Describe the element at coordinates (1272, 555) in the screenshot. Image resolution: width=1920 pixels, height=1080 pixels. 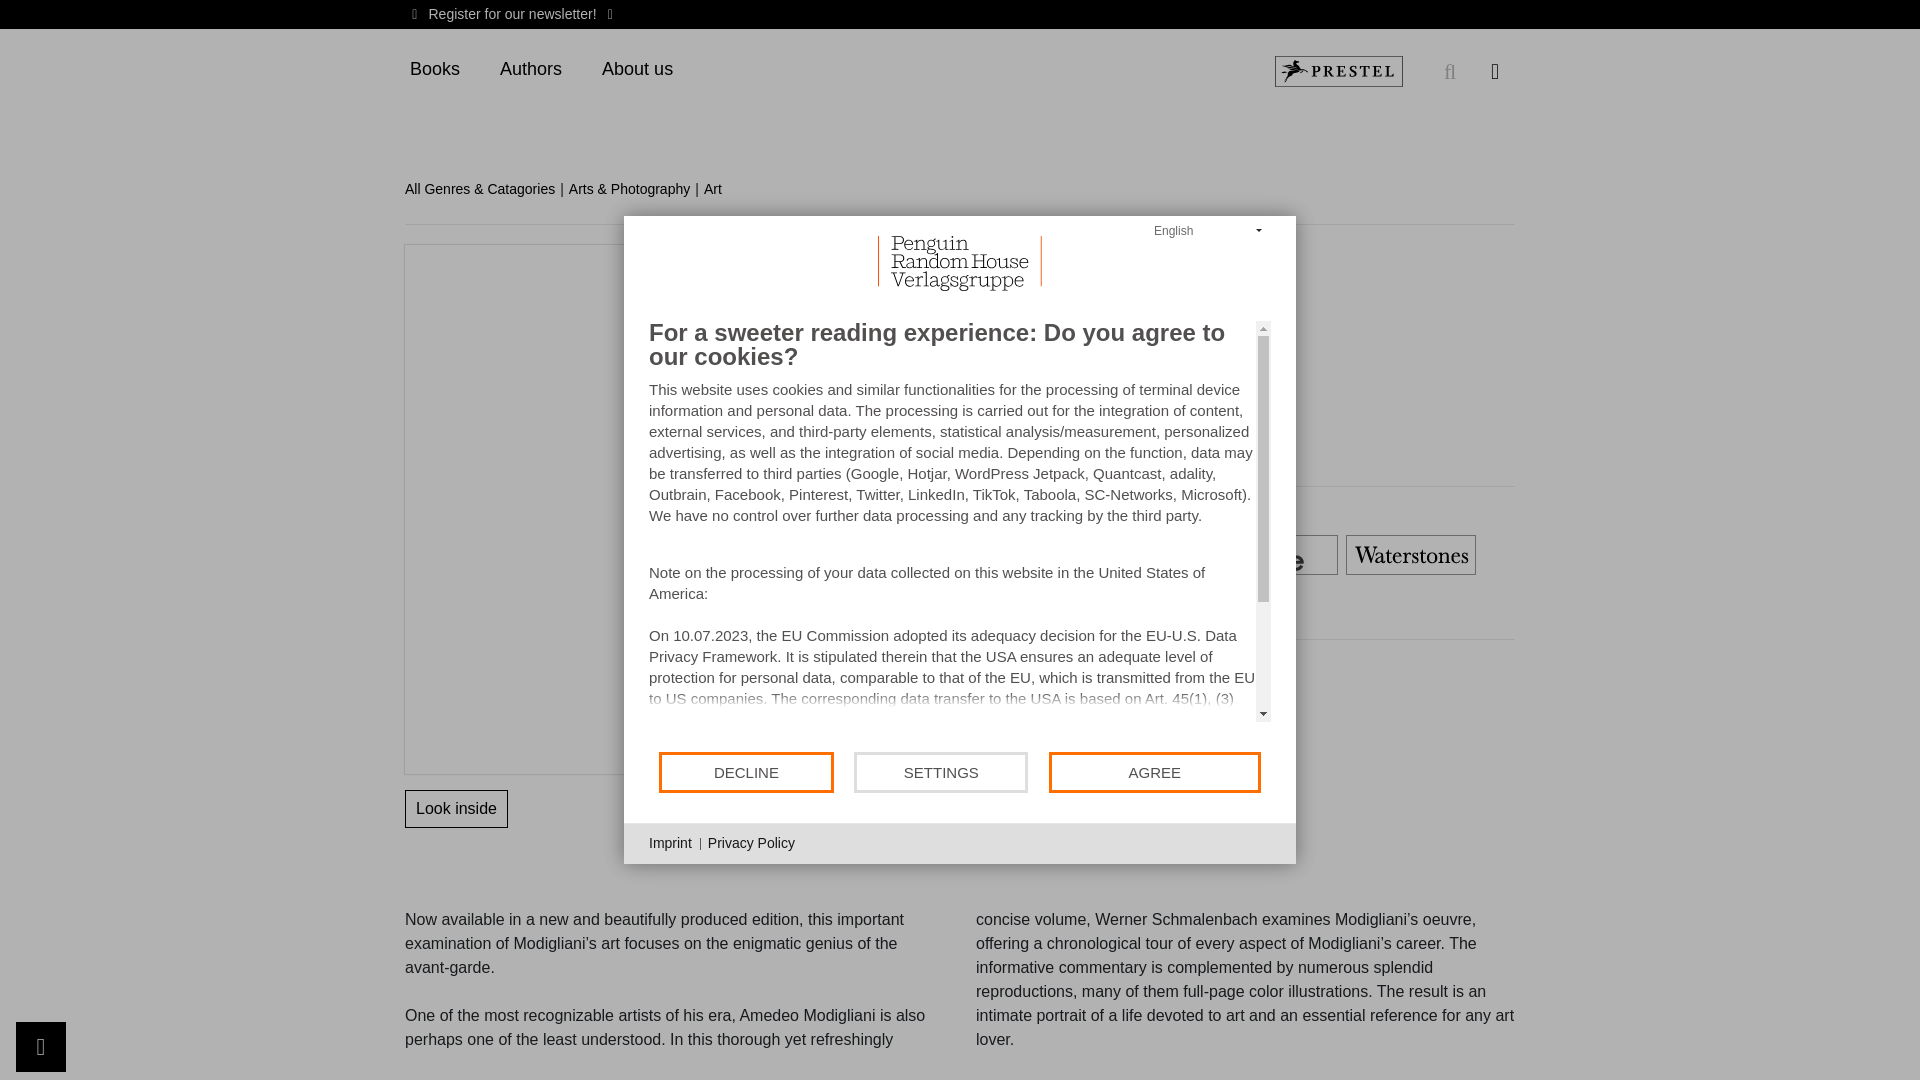
I see `hive` at that location.